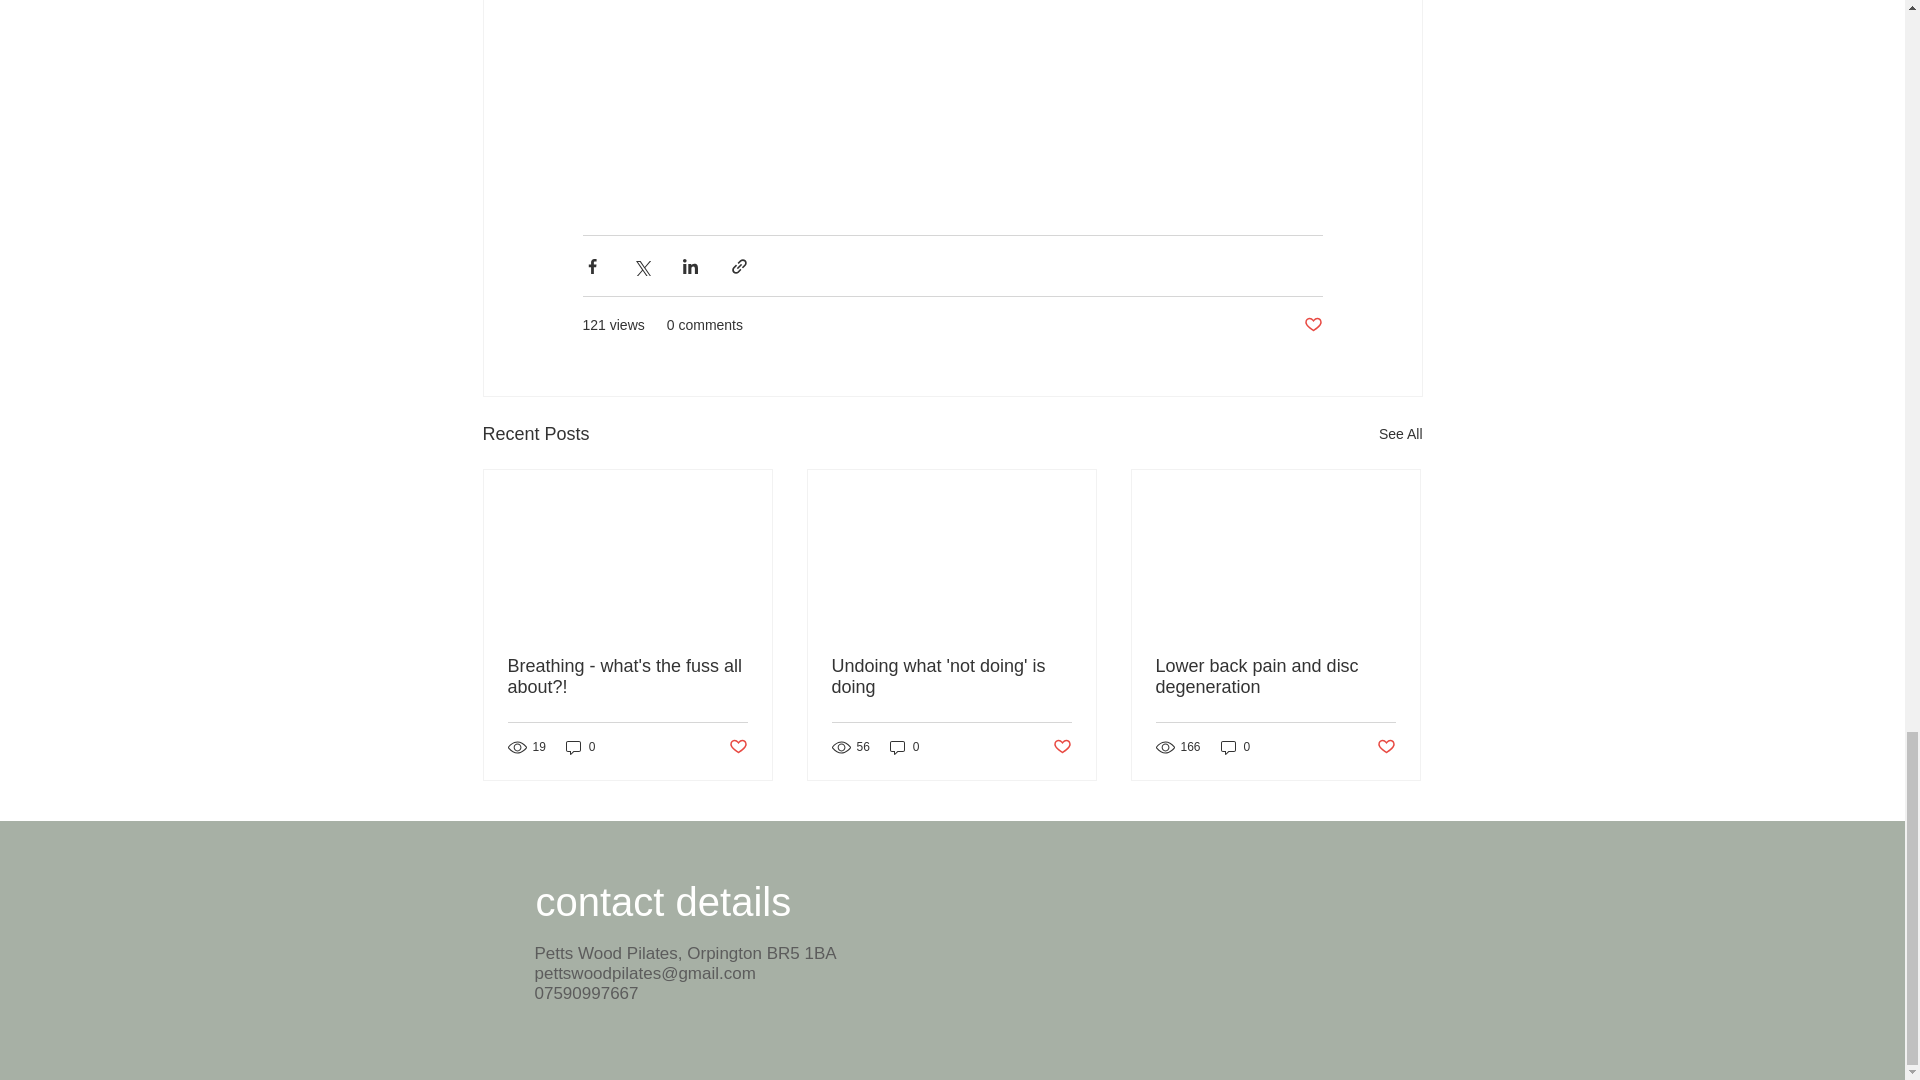  Describe the element at coordinates (1312, 325) in the screenshot. I see `Post not marked as liked` at that location.